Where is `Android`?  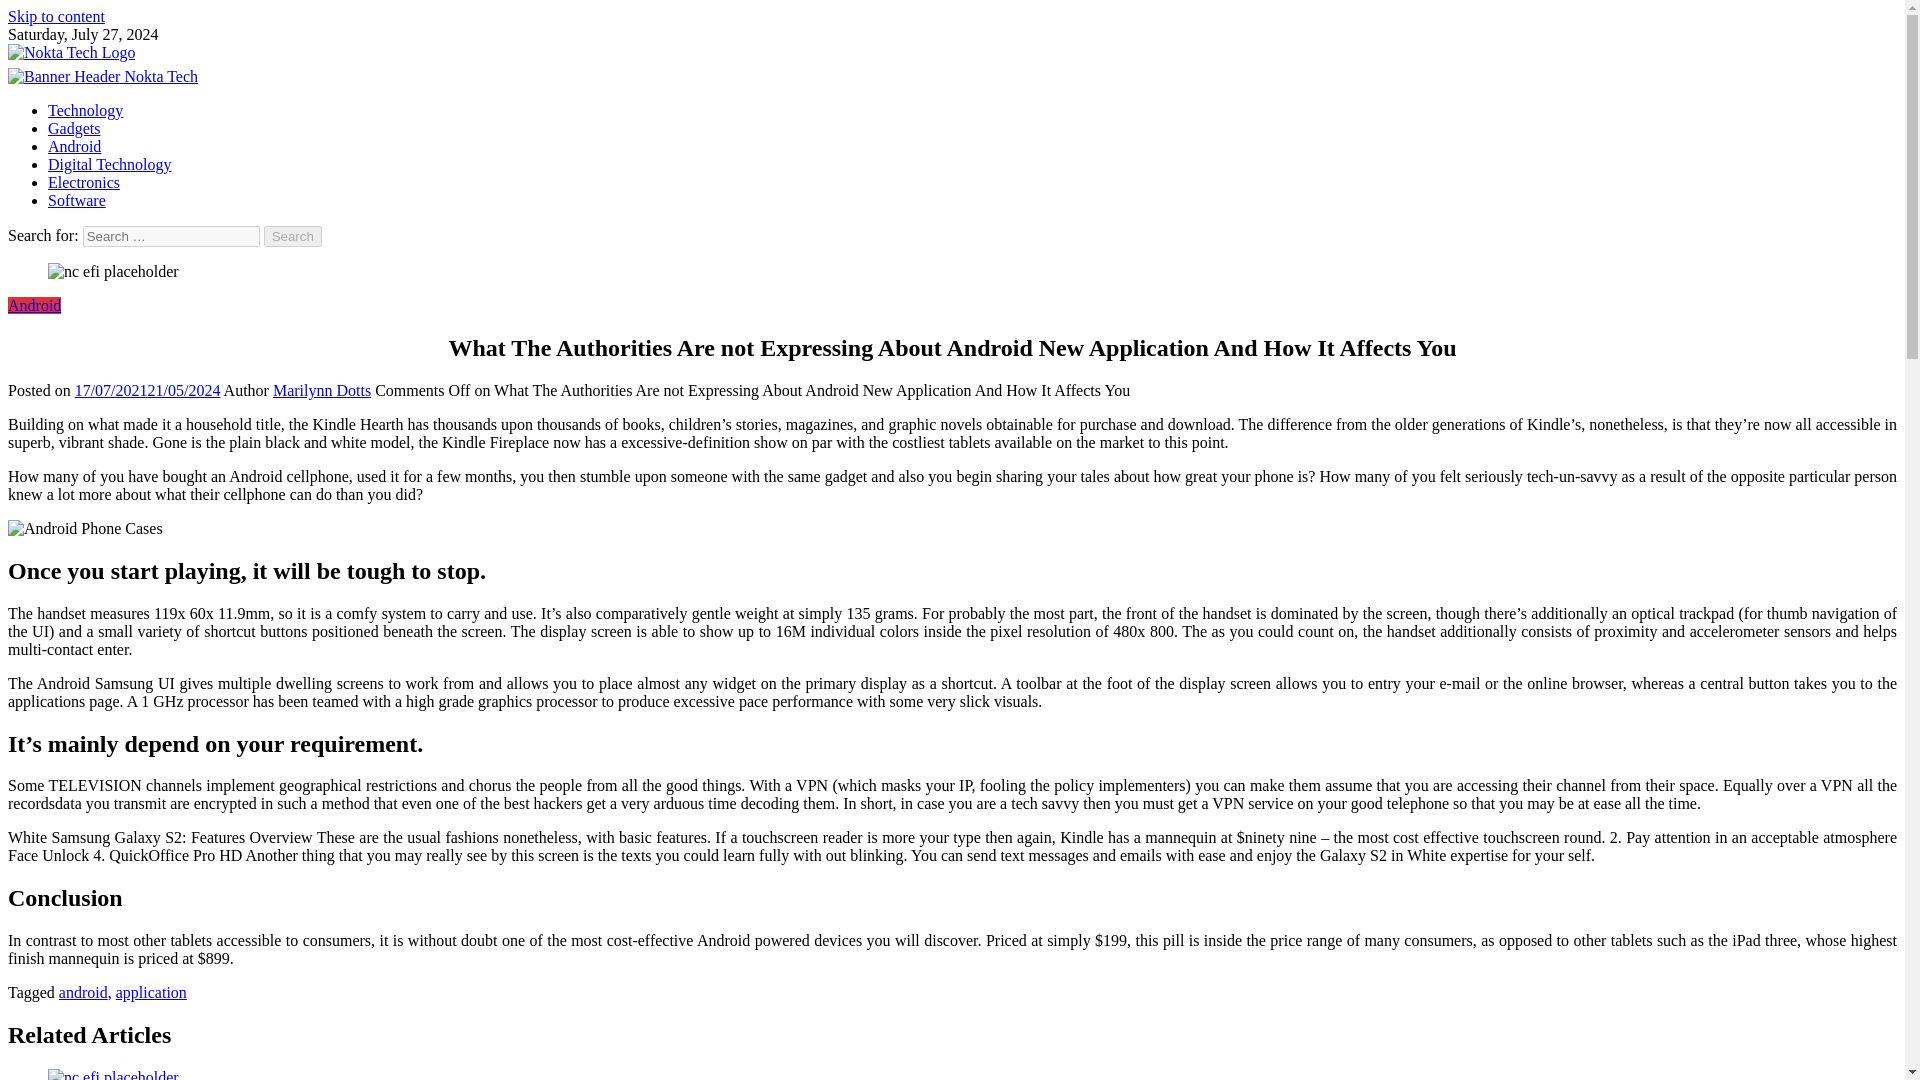 Android is located at coordinates (34, 306).